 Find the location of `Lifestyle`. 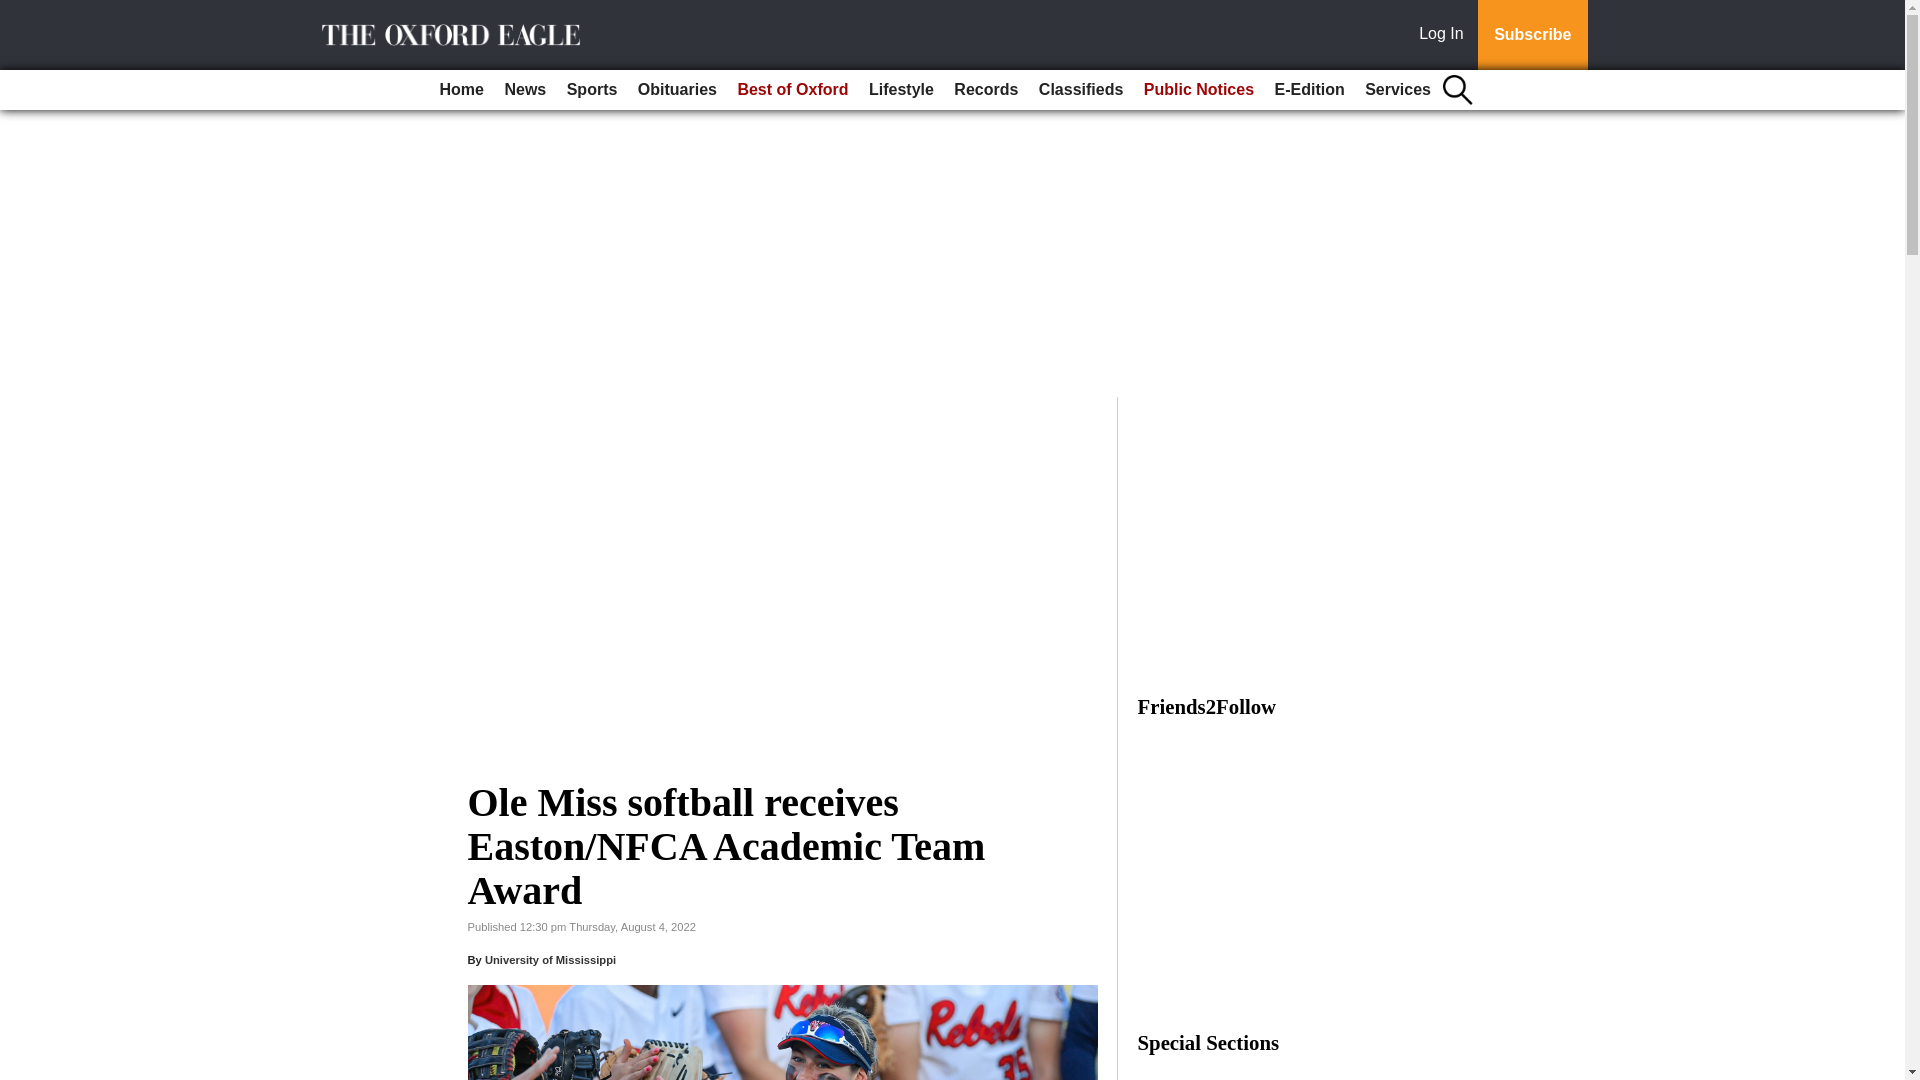

Lifestyle is located at coordinates (901, 90).